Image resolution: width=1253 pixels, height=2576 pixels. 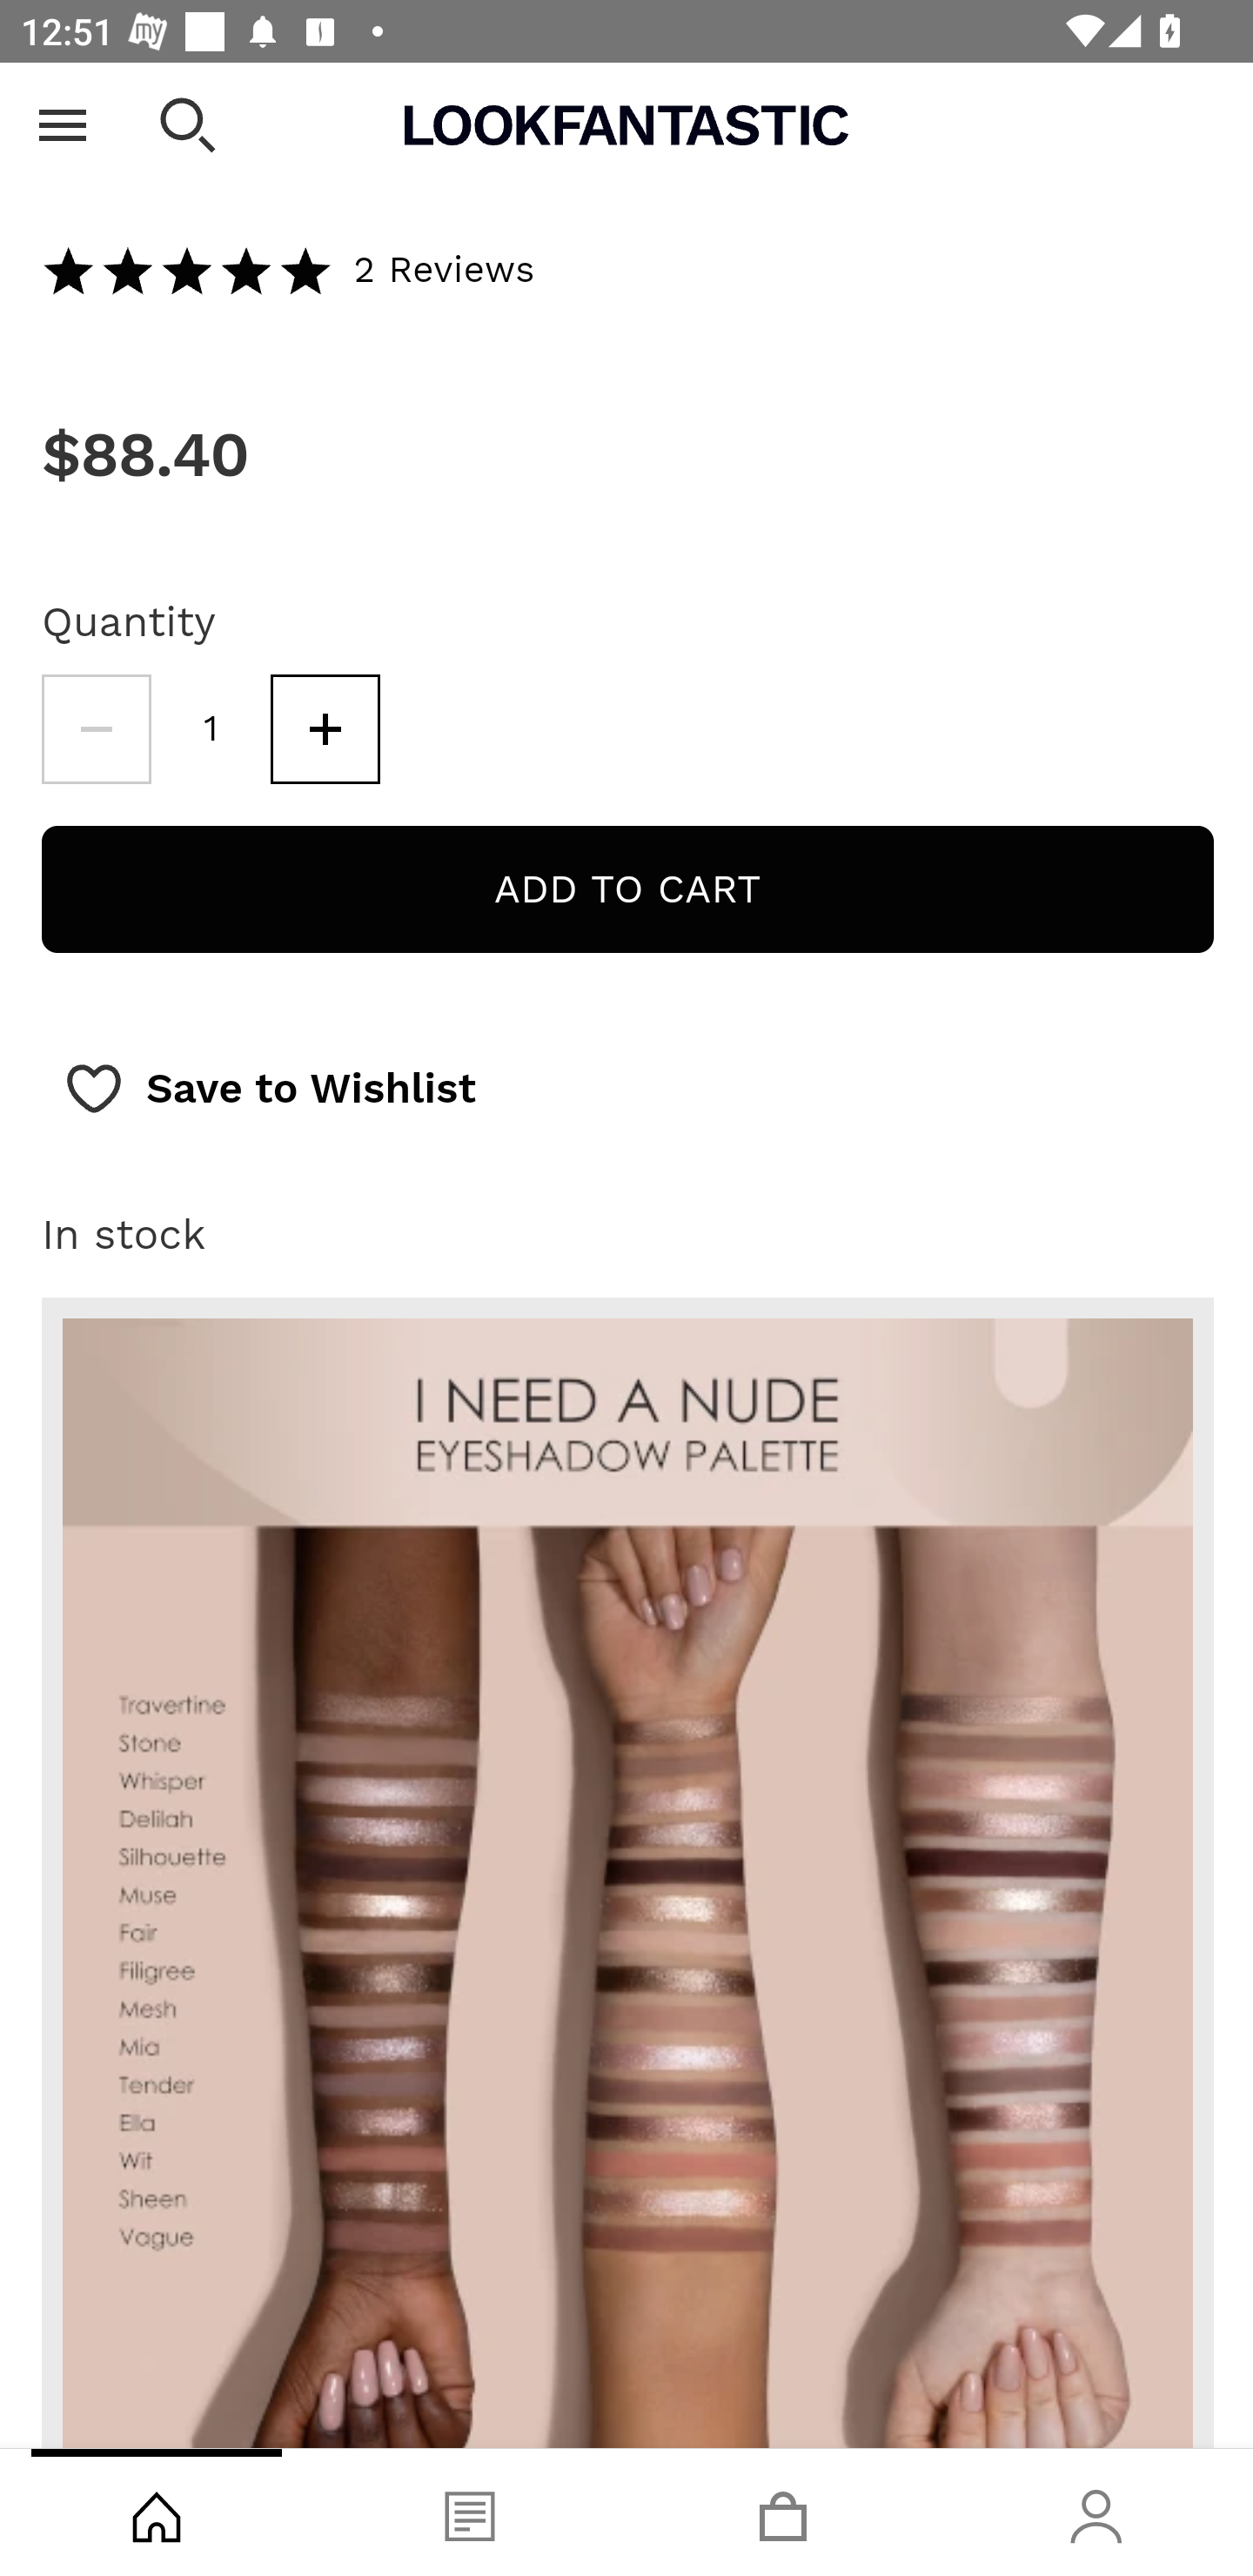 I want to click on Shop, tab, 1 of 4, so click(x=157, y=2512).